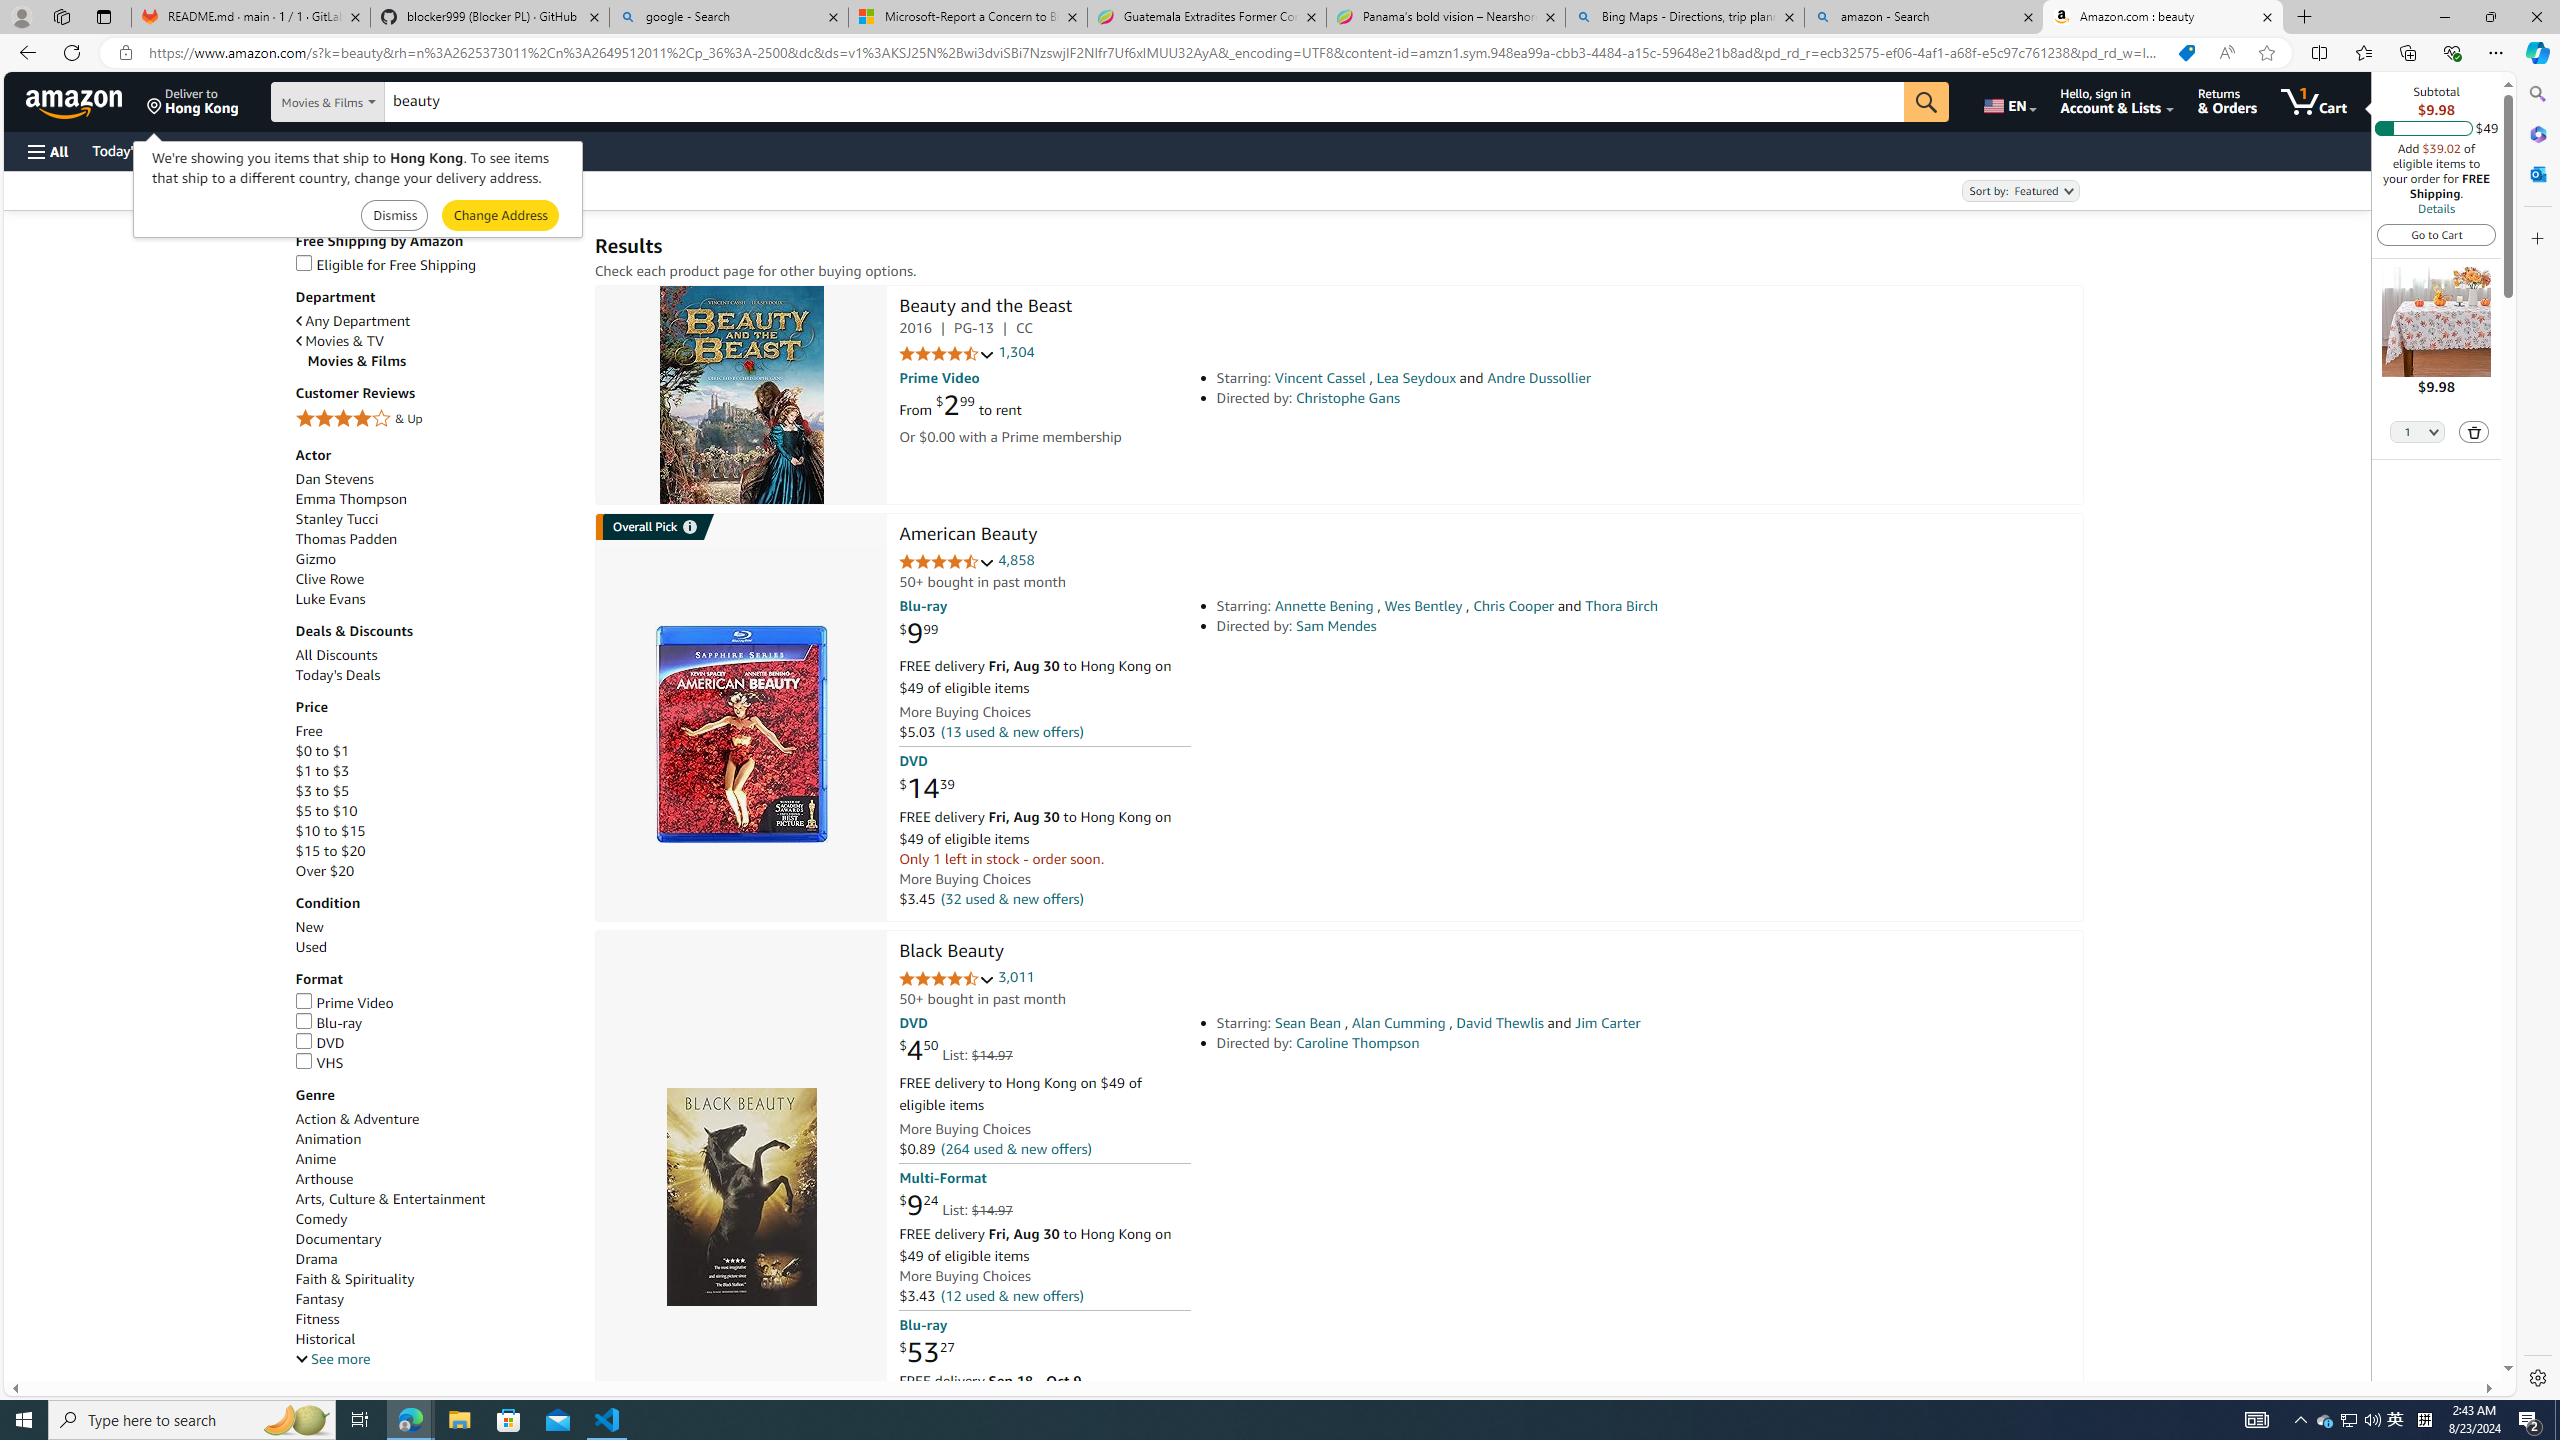 This screenshot has height=1440, width=2560. I want to click on Directed by: Sam Mendes, so click(1495, 626).